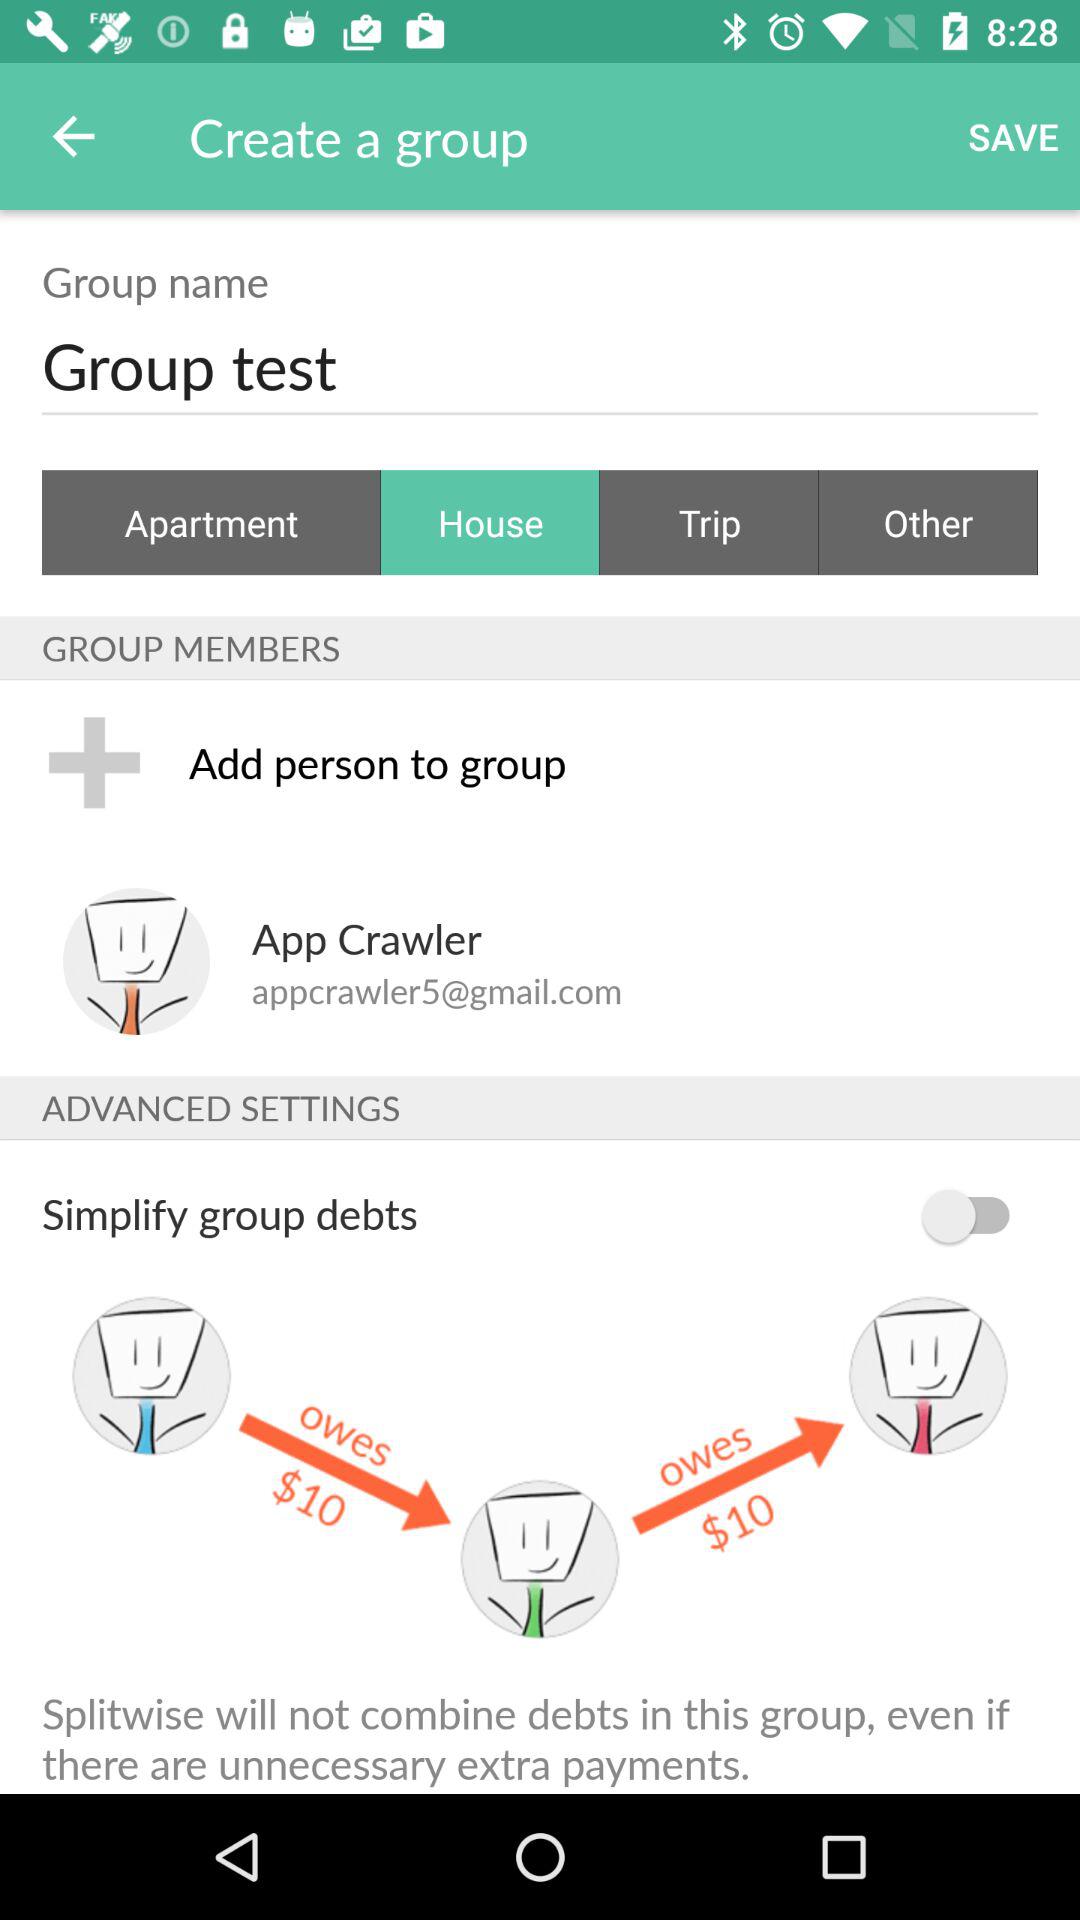  What do you see at coordinates (73, 136) in the screenshot?
I see `launch the icon to the left of the create a group` at bounding box center [73, 136].